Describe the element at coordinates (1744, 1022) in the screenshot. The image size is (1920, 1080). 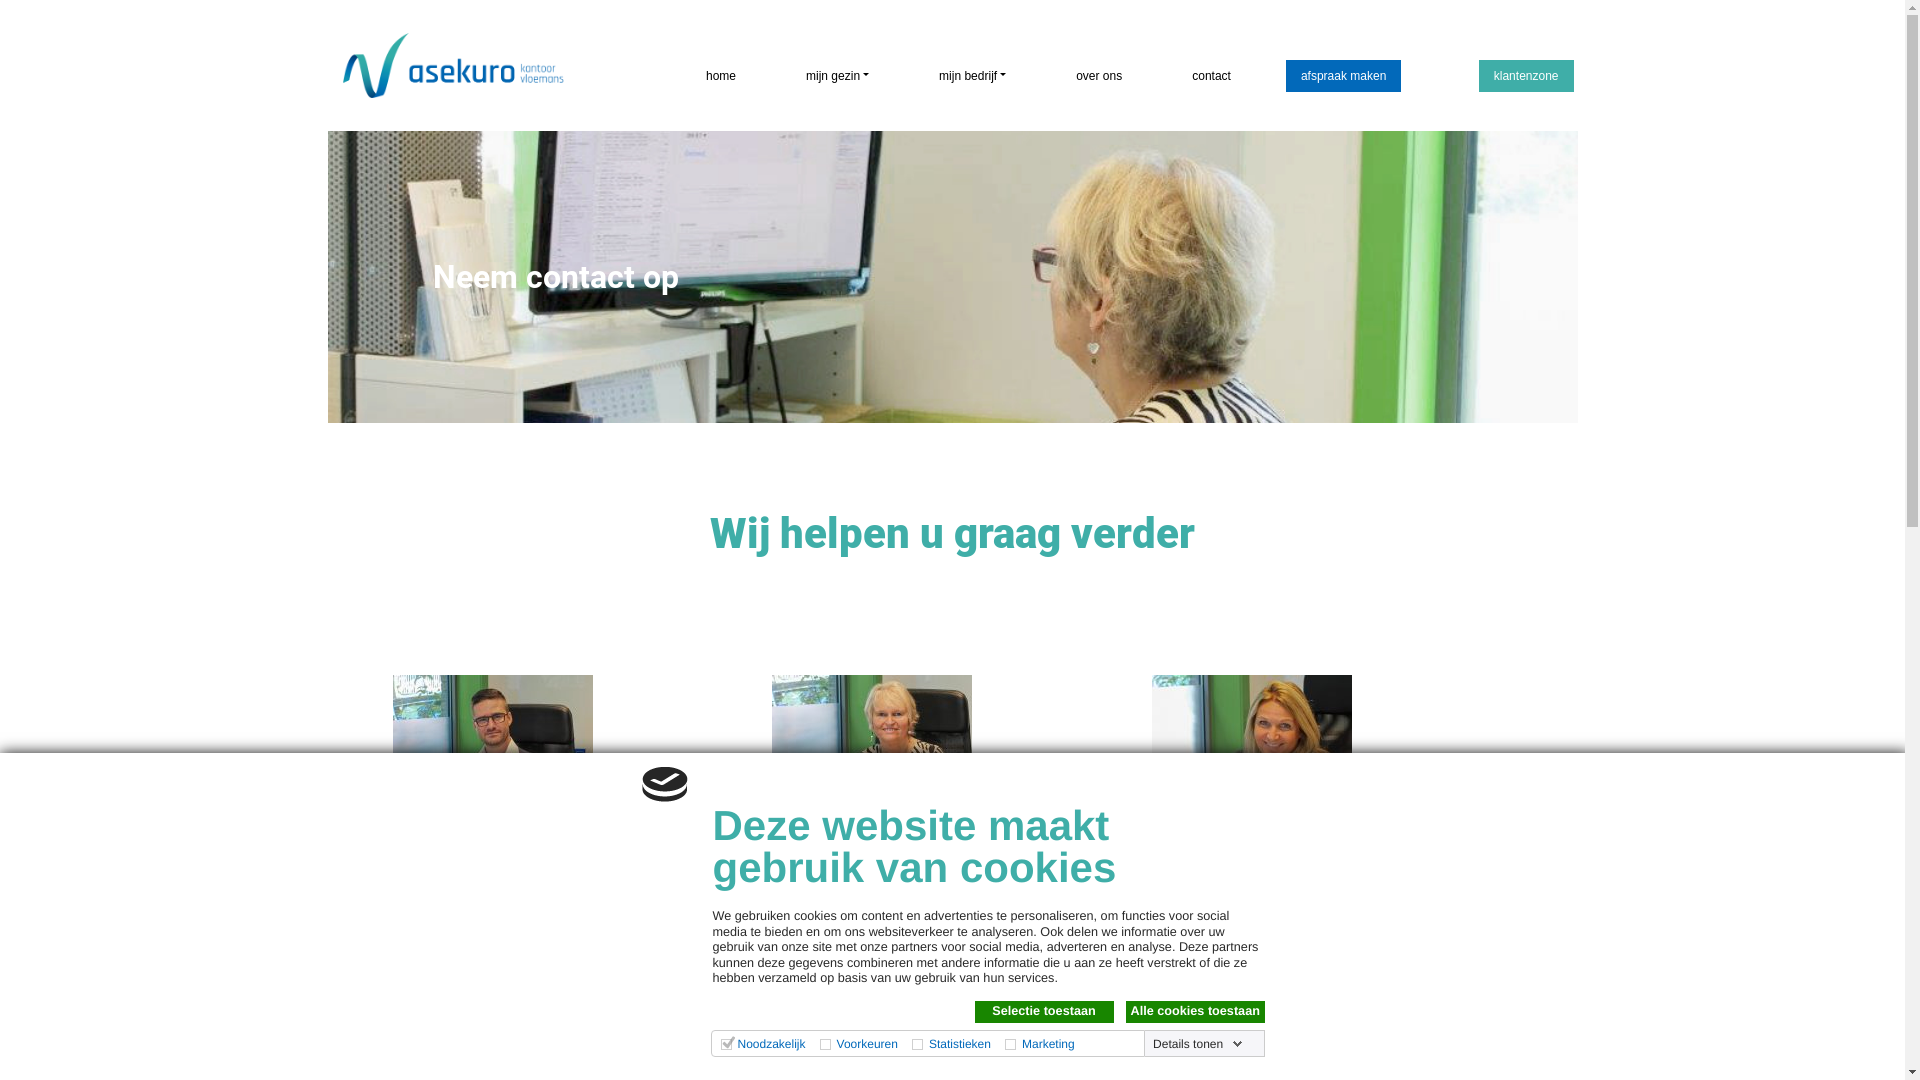
I see `Contacteer ons` at that location.